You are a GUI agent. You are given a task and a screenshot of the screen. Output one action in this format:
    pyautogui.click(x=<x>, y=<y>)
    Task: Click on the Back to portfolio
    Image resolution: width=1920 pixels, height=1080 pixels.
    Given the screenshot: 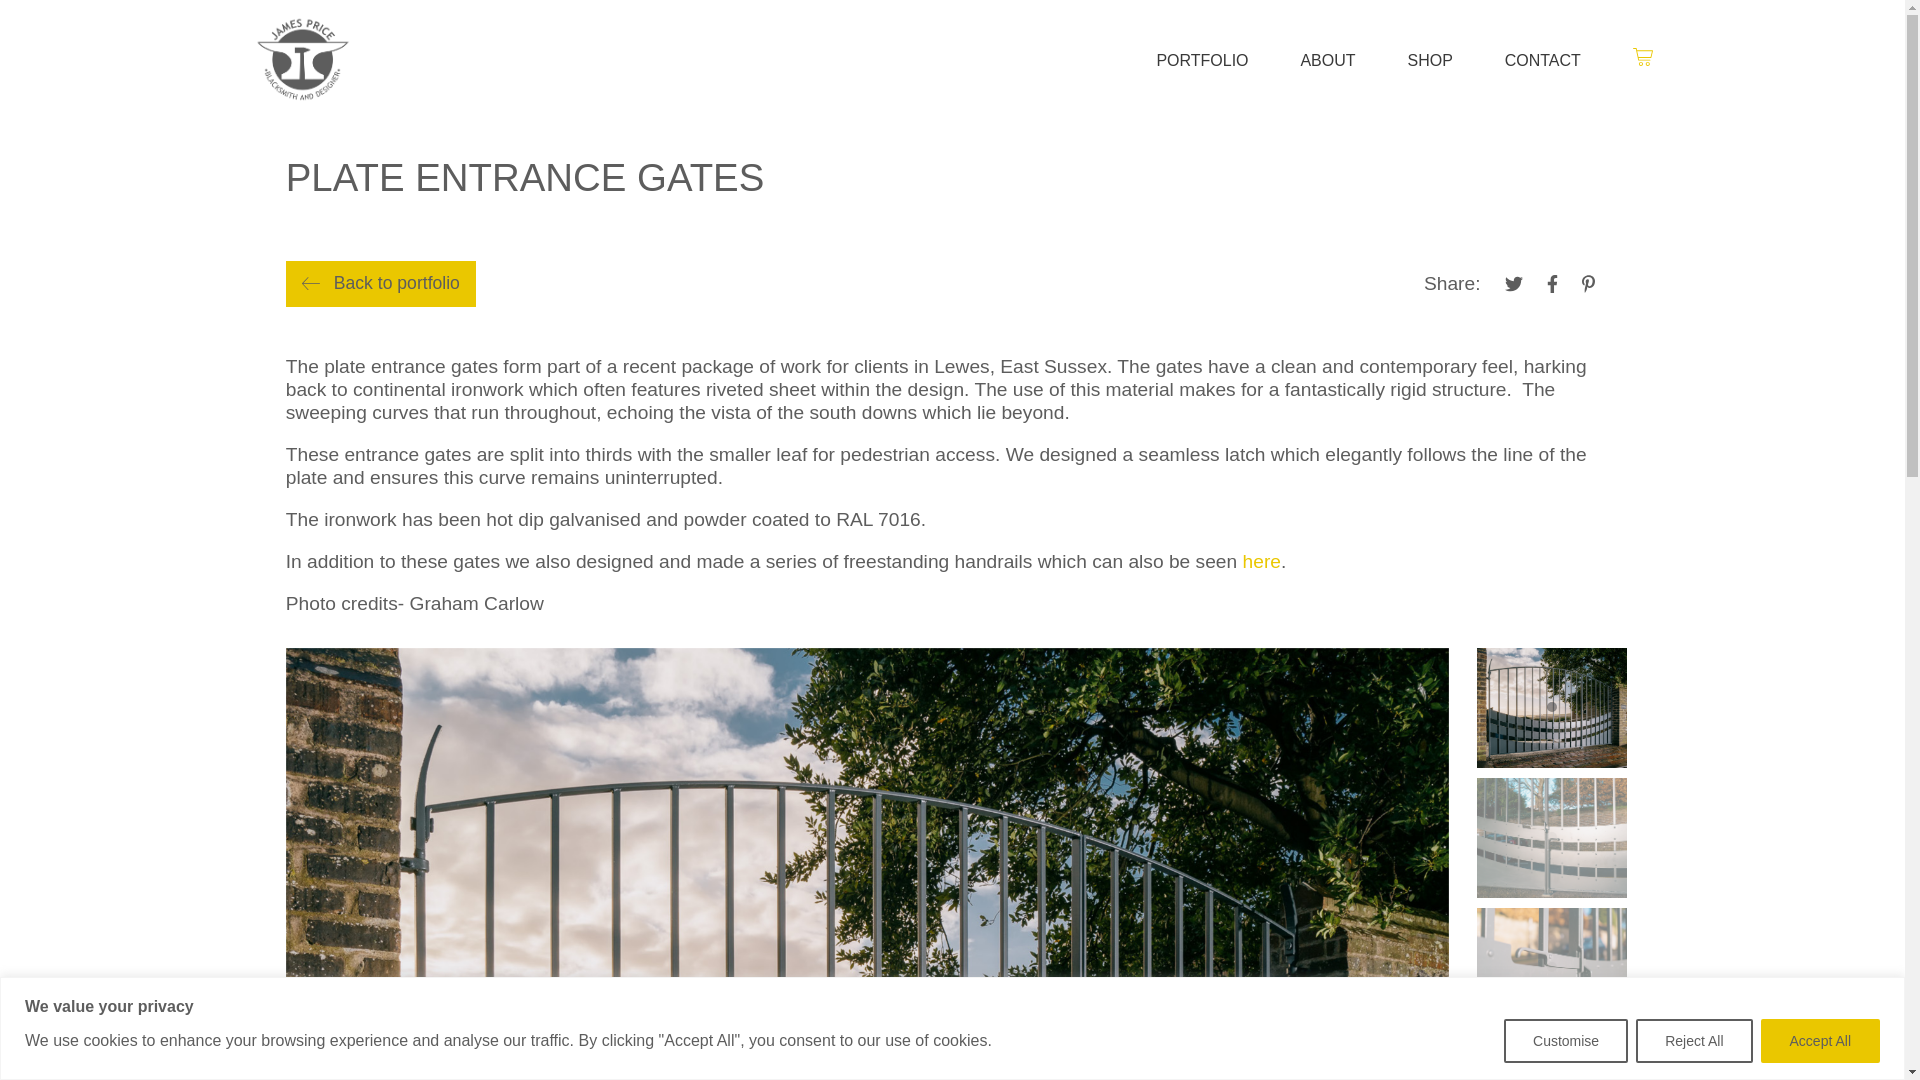 What is the action you would take?
    pyautogui.click(x=381, y=283)
    